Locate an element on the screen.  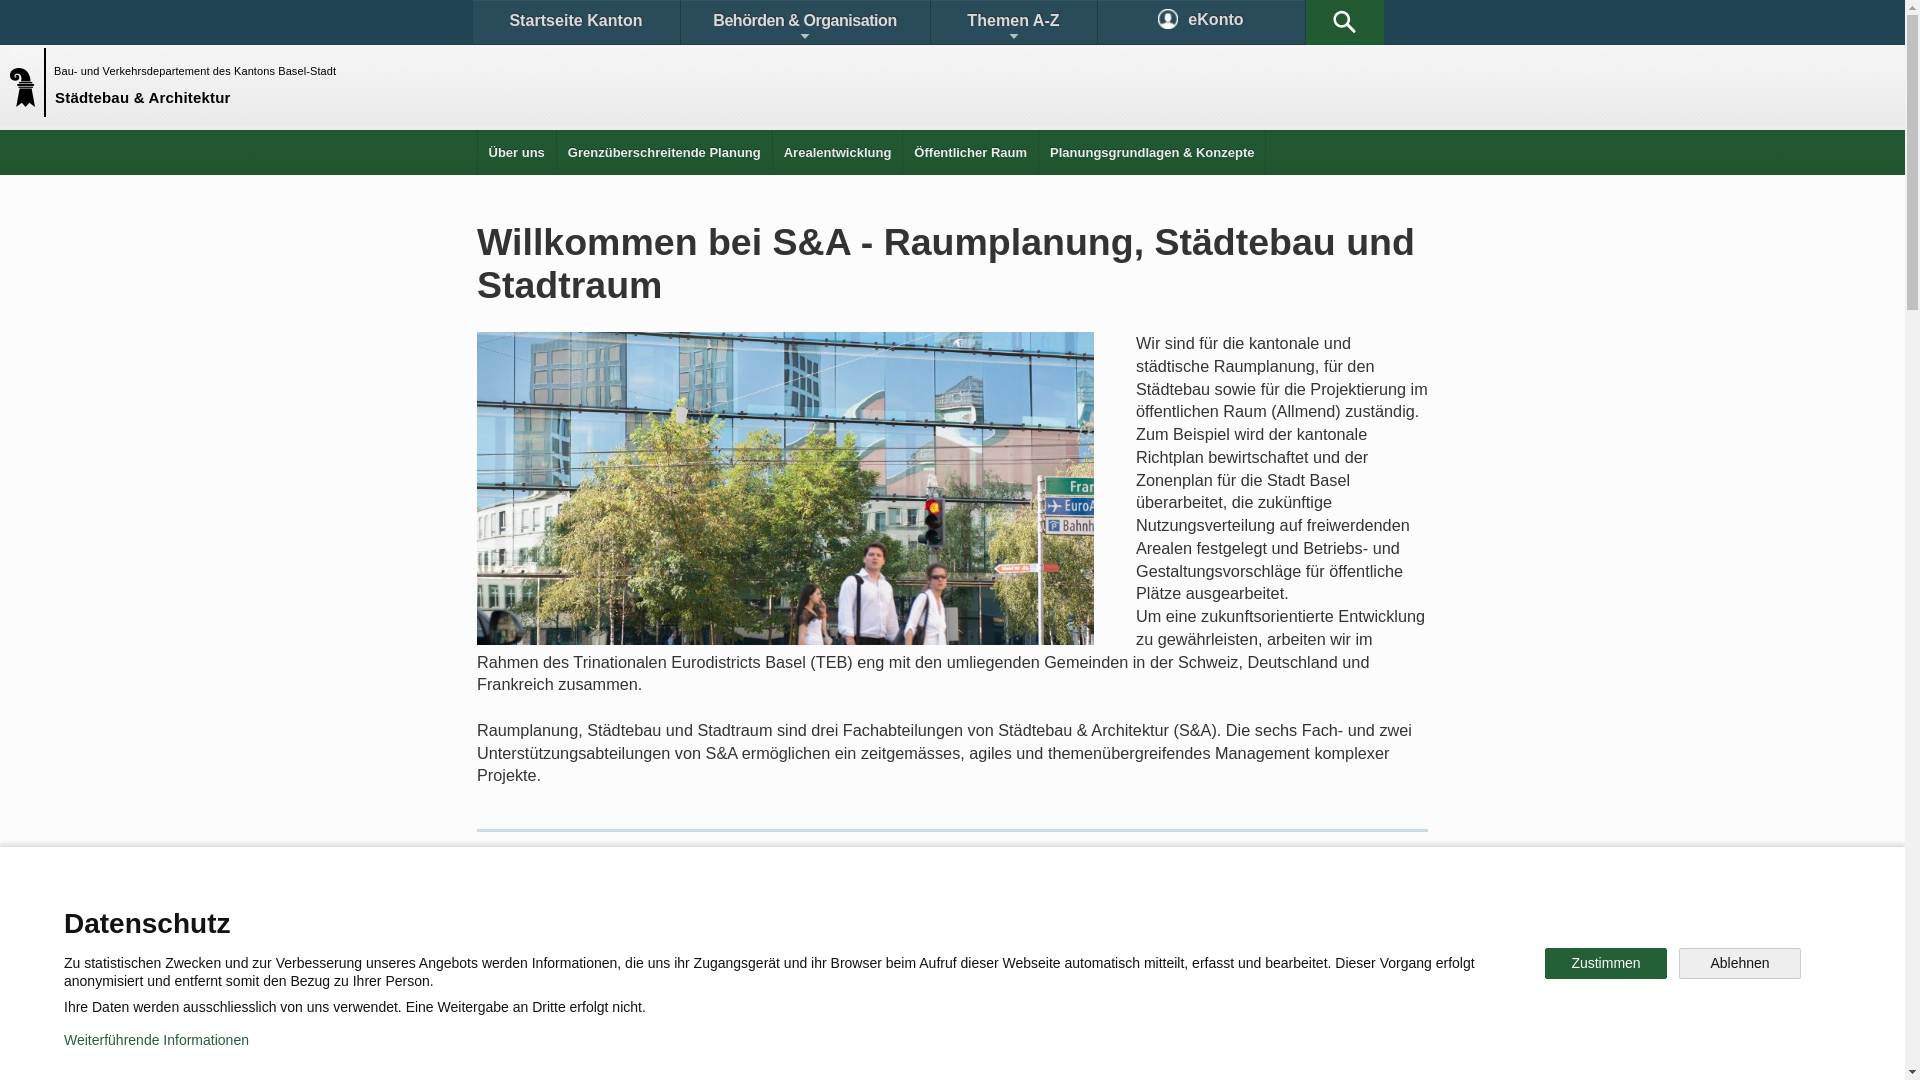
Bewilligungen is located at coordinates (807, 914).